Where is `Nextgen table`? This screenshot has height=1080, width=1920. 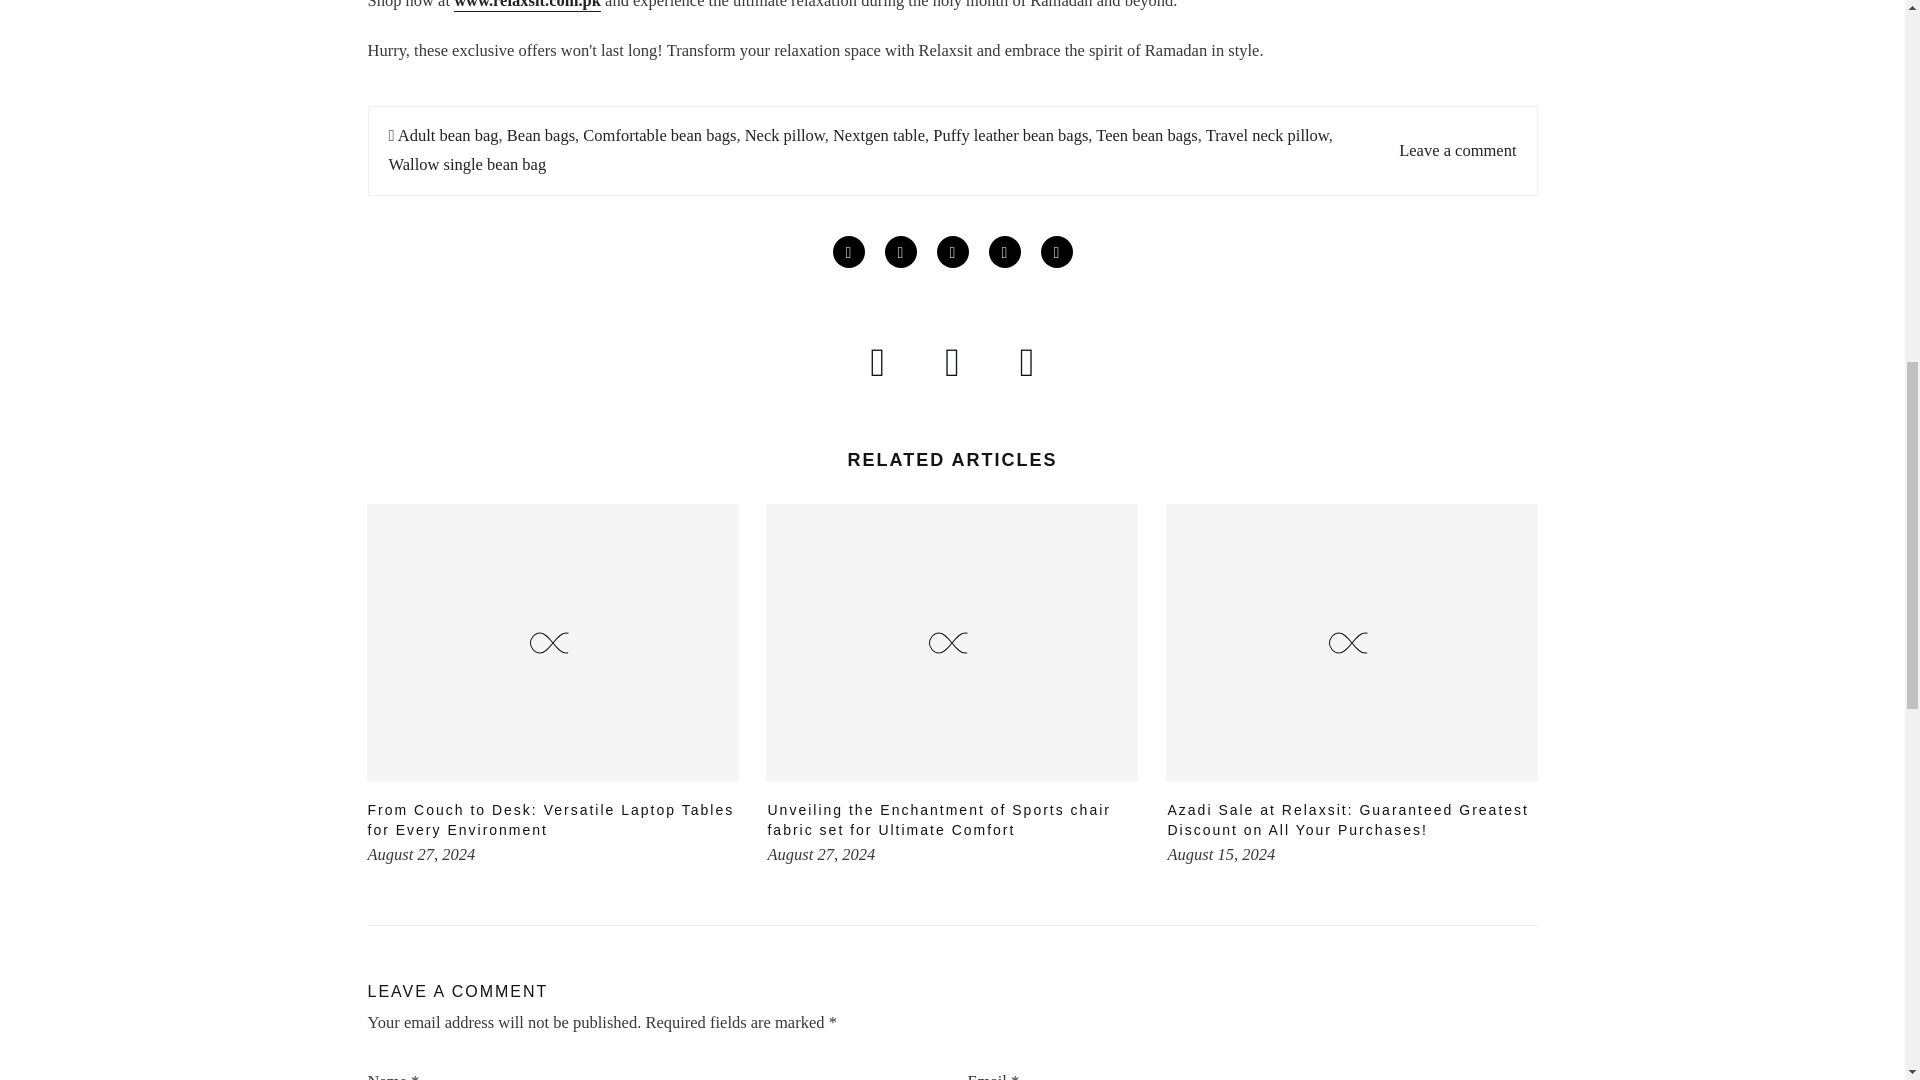
Nextgen table is located at coordinates (879, 135).